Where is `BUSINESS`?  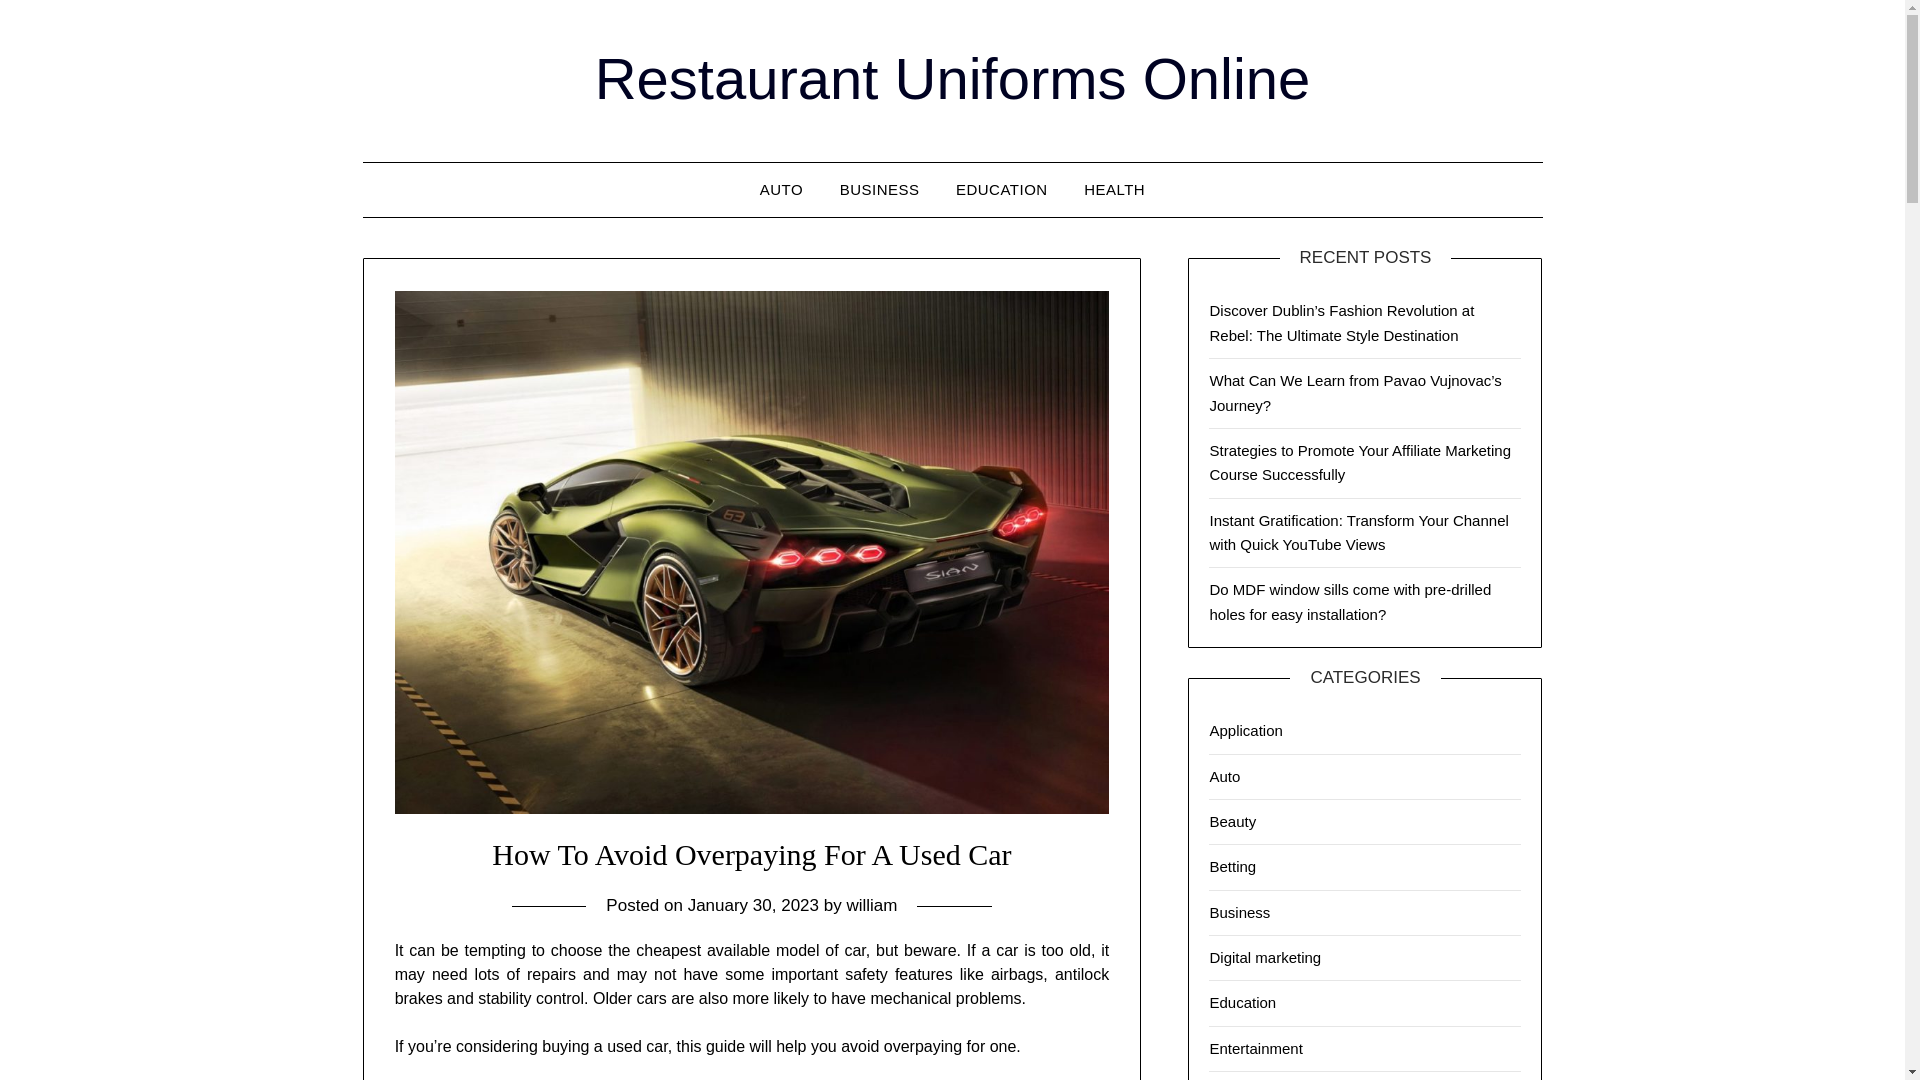 BUSINESS is located at coordinates (880, 190).